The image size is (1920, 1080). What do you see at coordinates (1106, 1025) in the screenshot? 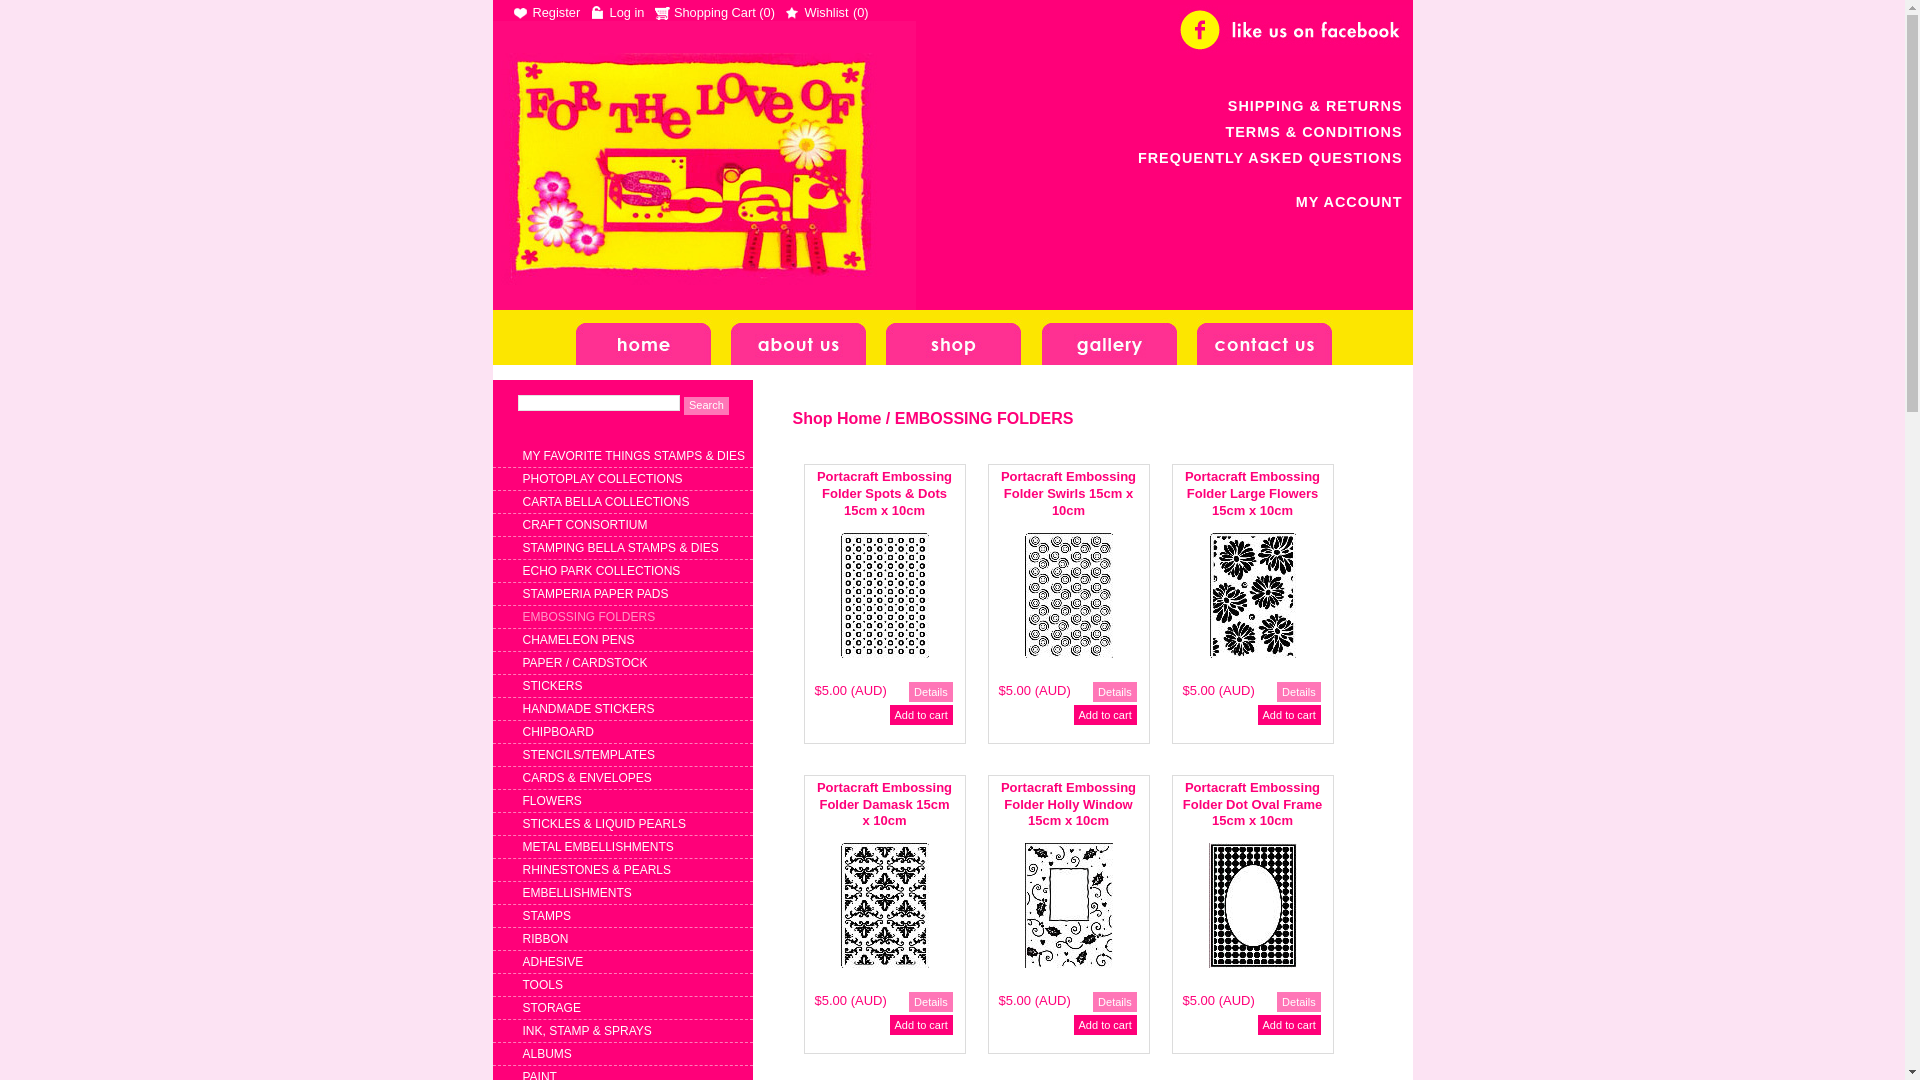
I see `Add to cart` at bounding box center [1106, 1025].